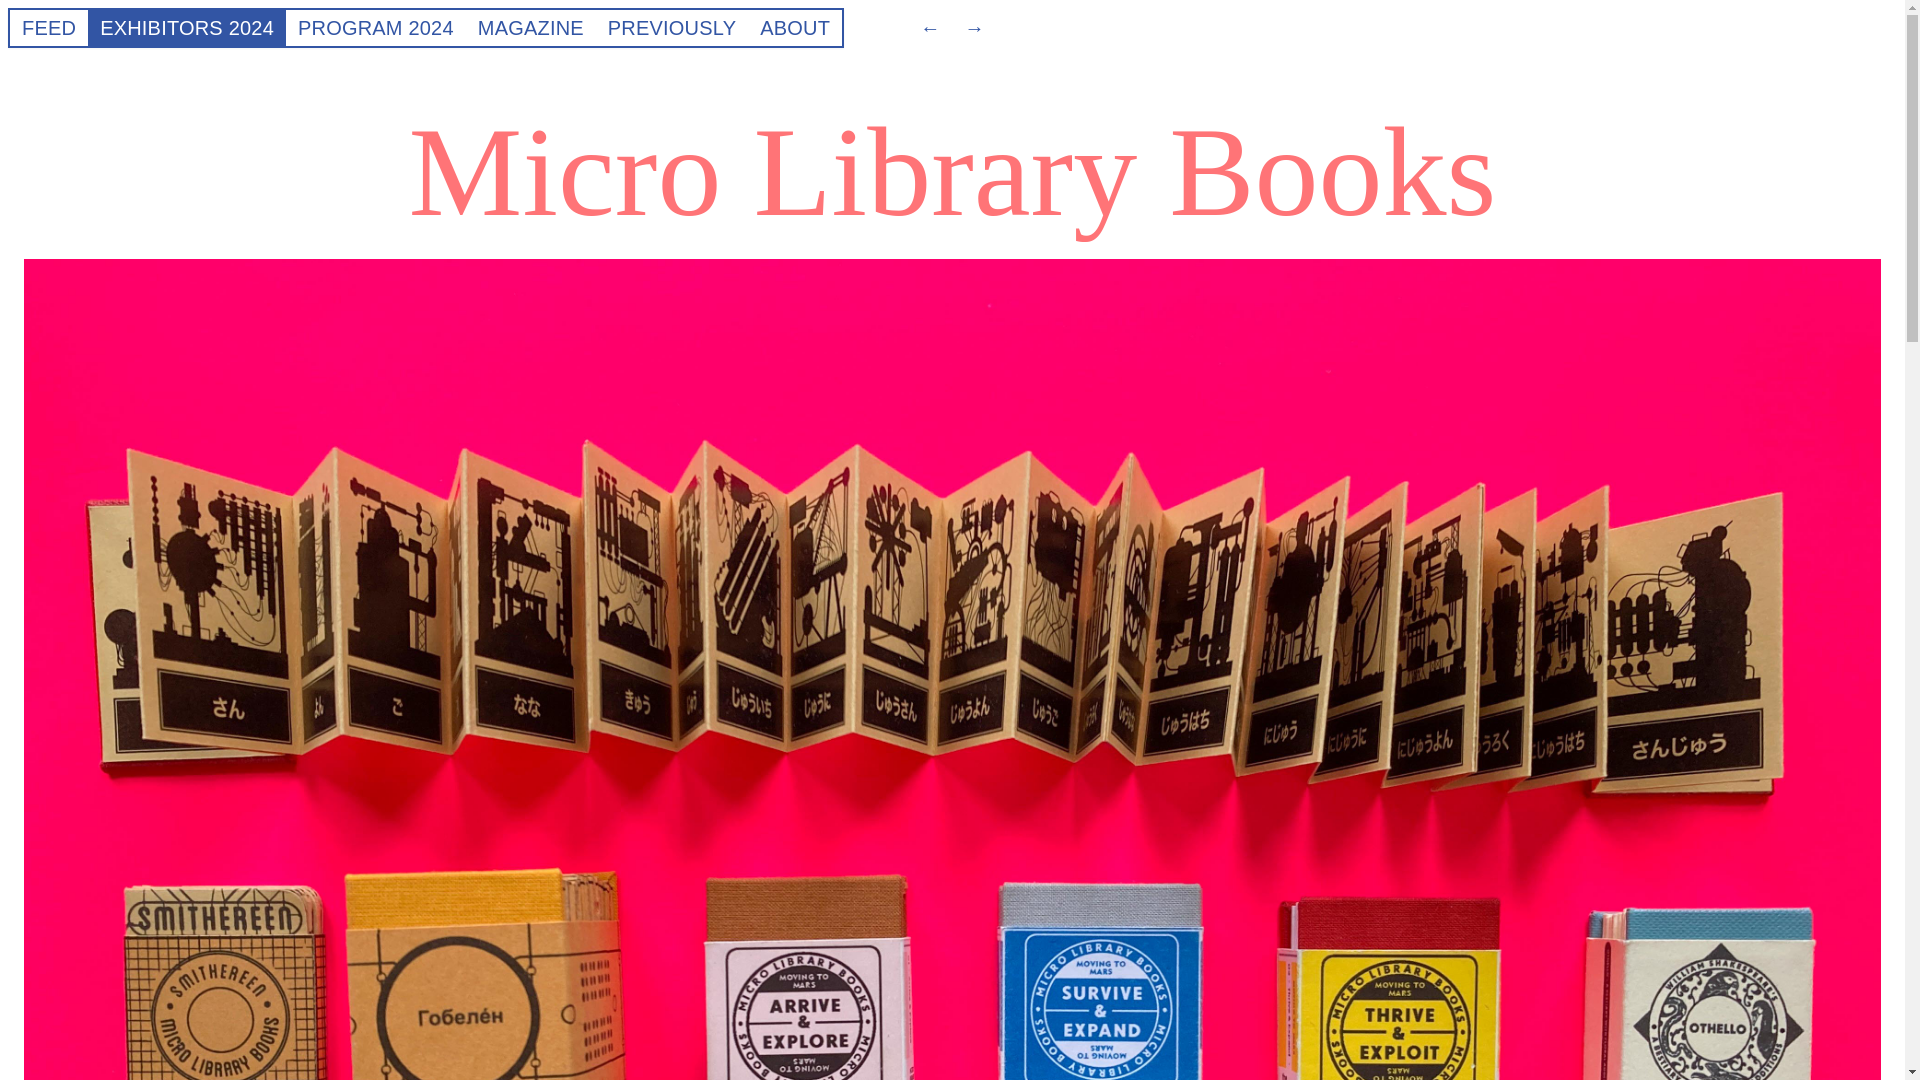 This screenshot has height=1080, width=1920. I want to click on PROGRAM 2024, so click(375, 26).